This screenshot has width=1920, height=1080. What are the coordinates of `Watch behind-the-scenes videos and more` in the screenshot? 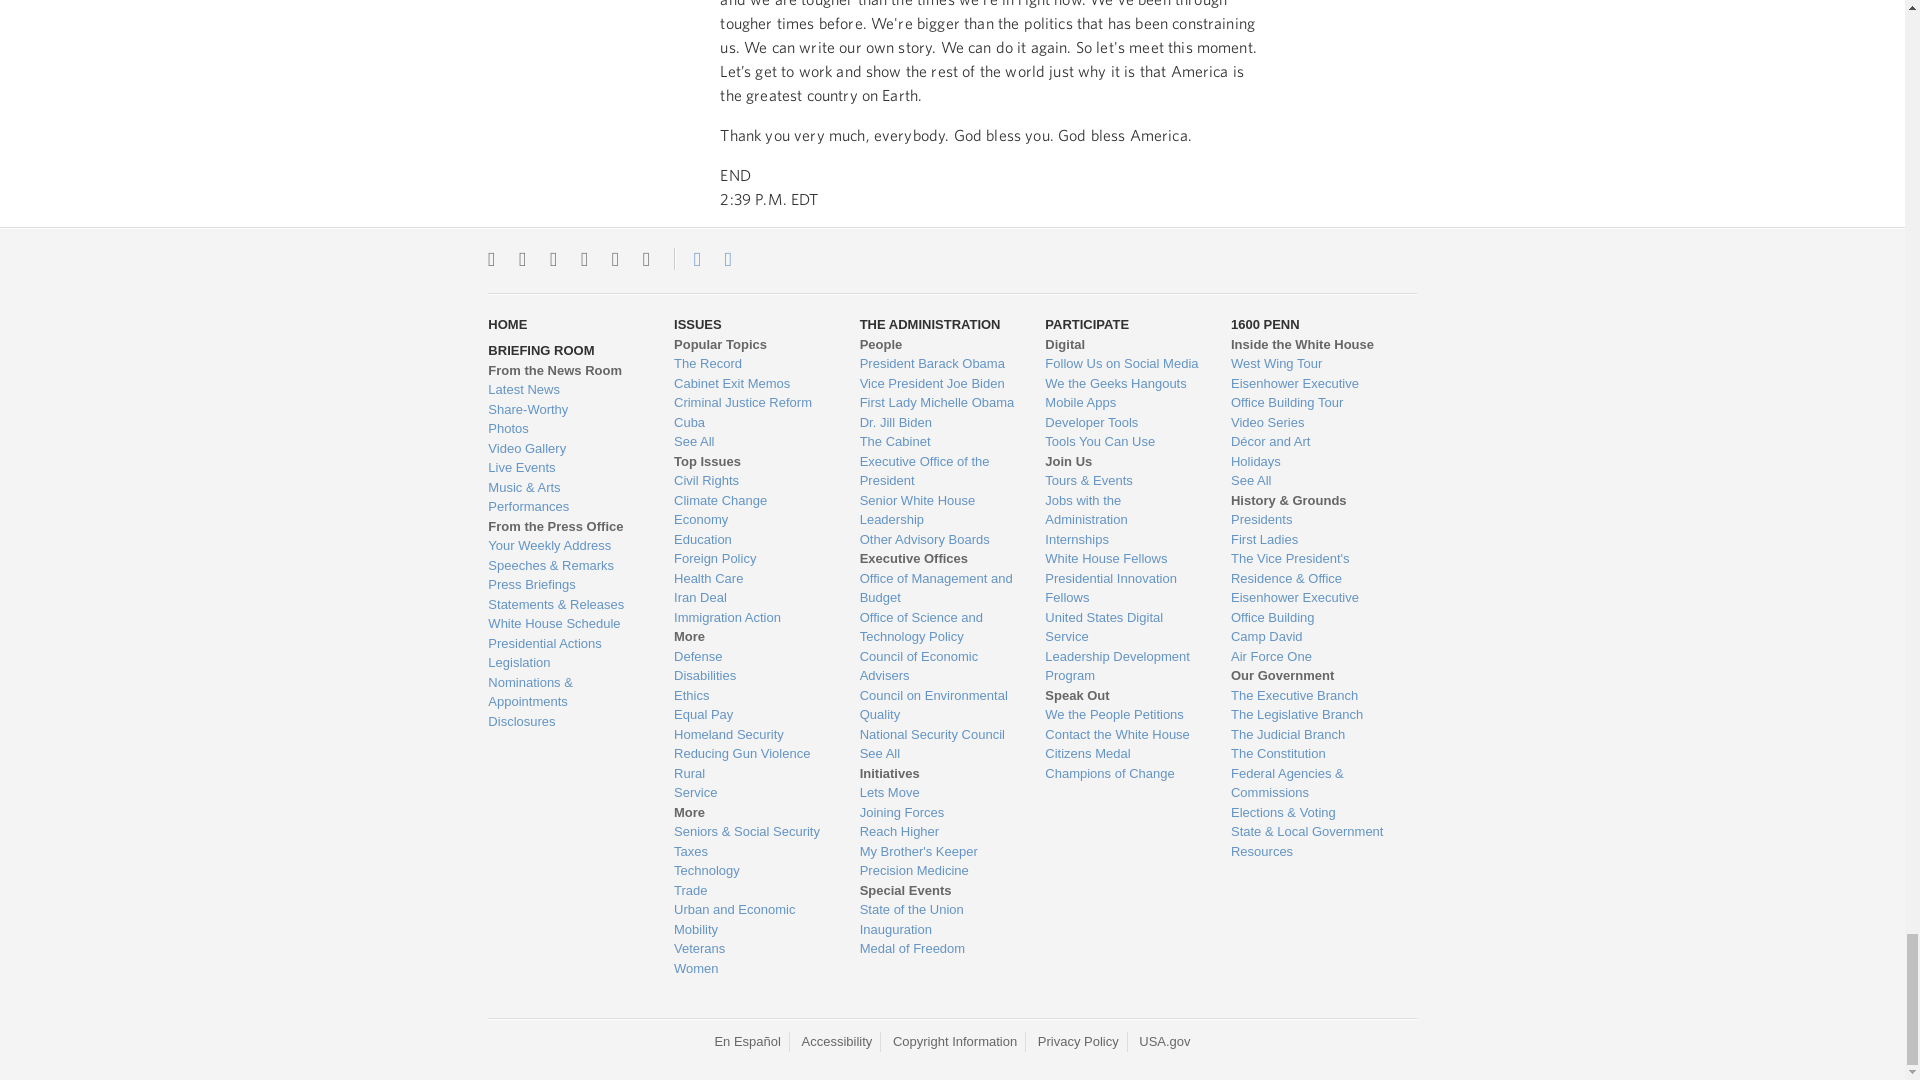 It's located at (565, 448).